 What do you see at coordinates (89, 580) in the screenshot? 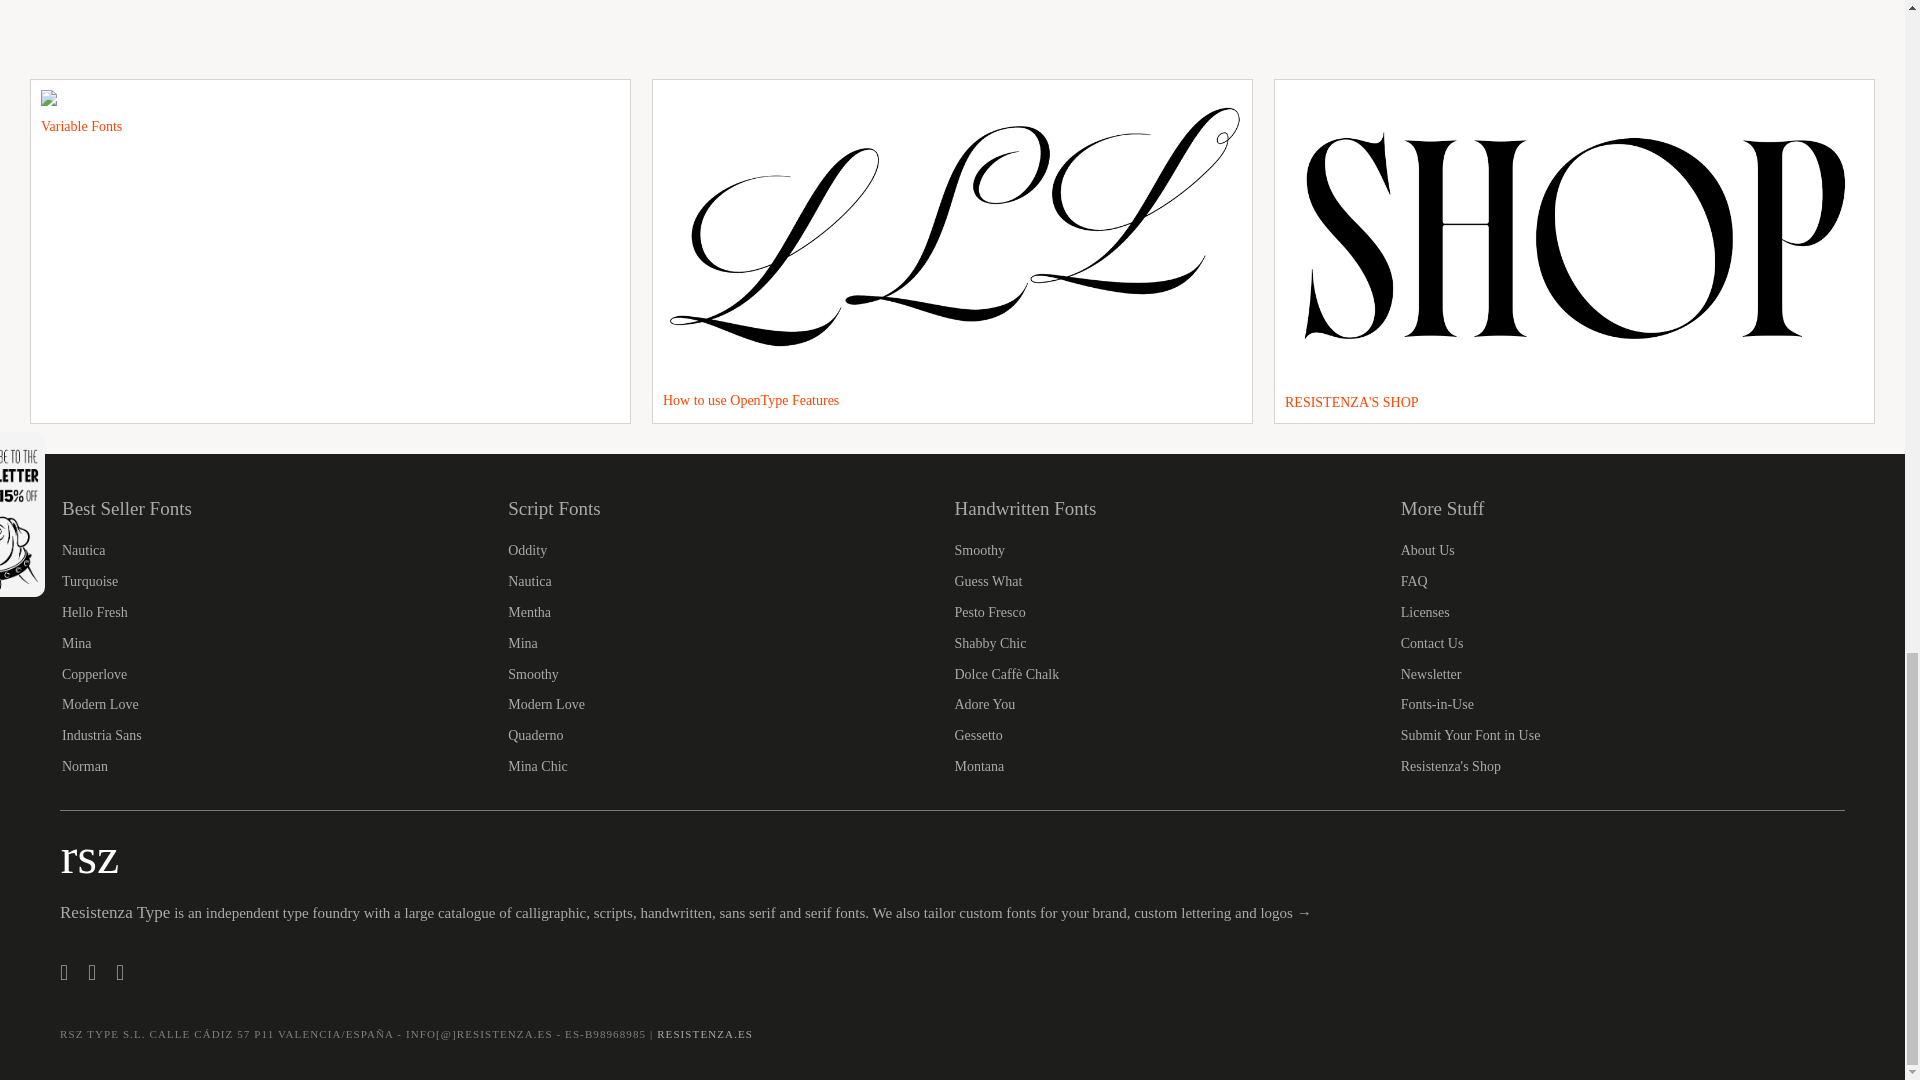
I see `Turquoise` at bounding box center [89, 580].